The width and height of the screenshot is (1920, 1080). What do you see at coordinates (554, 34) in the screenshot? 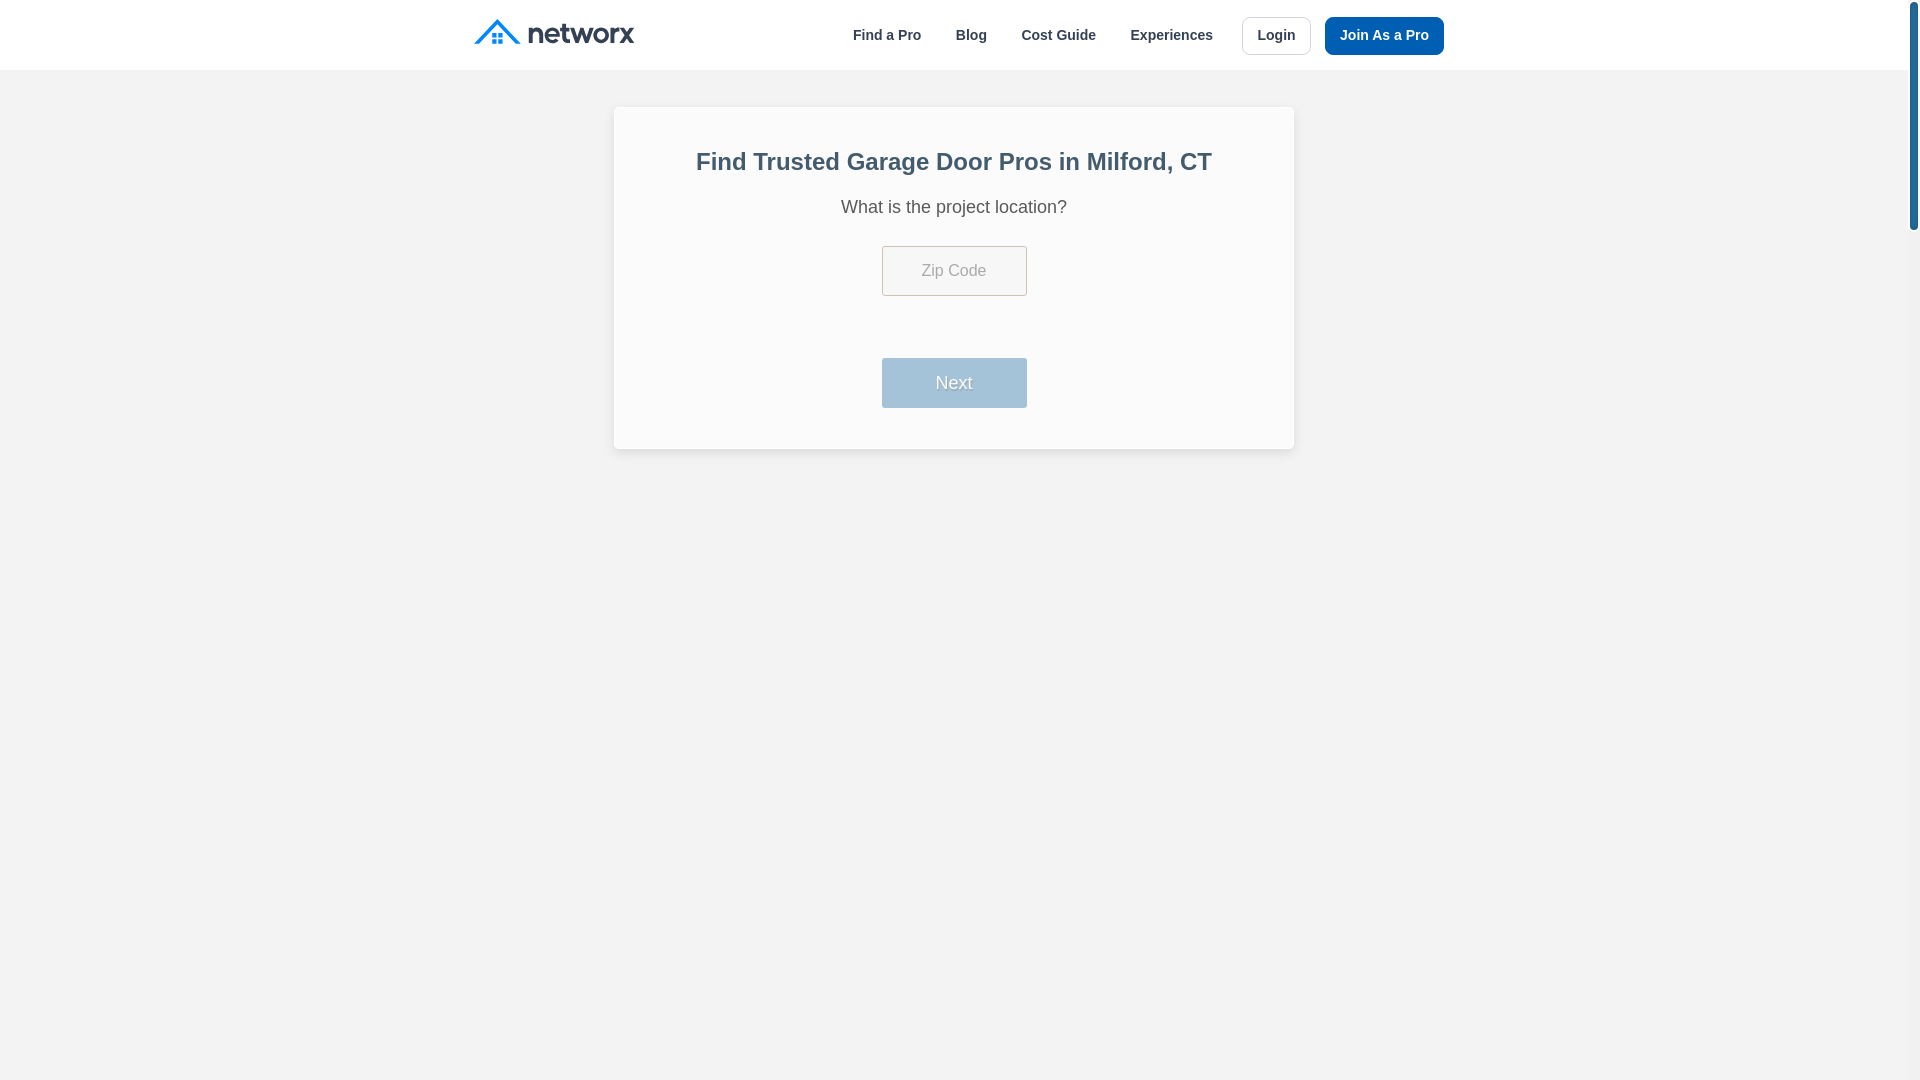
I see `Networx` at bounding box center [554, 34].